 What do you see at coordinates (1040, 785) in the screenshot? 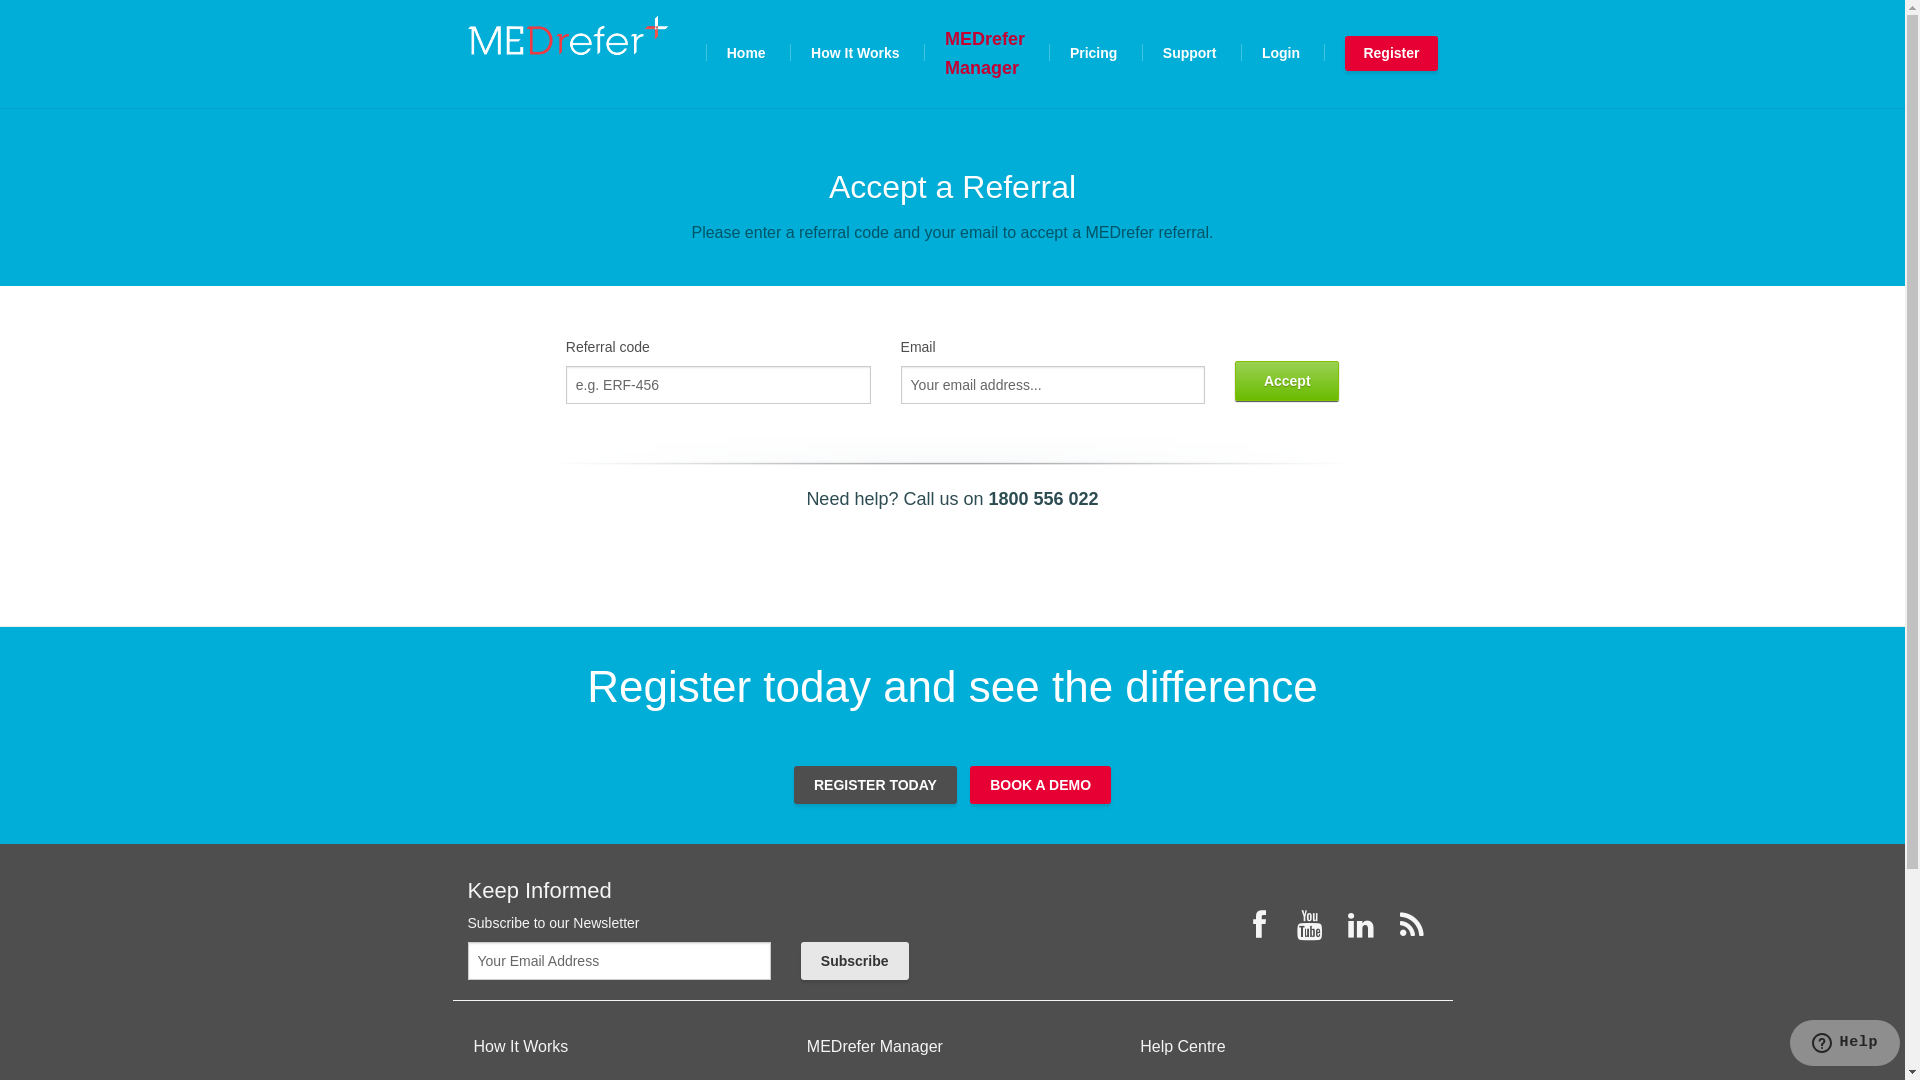
I see `BOOK A DEMO` at bounding box center [1040, 785].